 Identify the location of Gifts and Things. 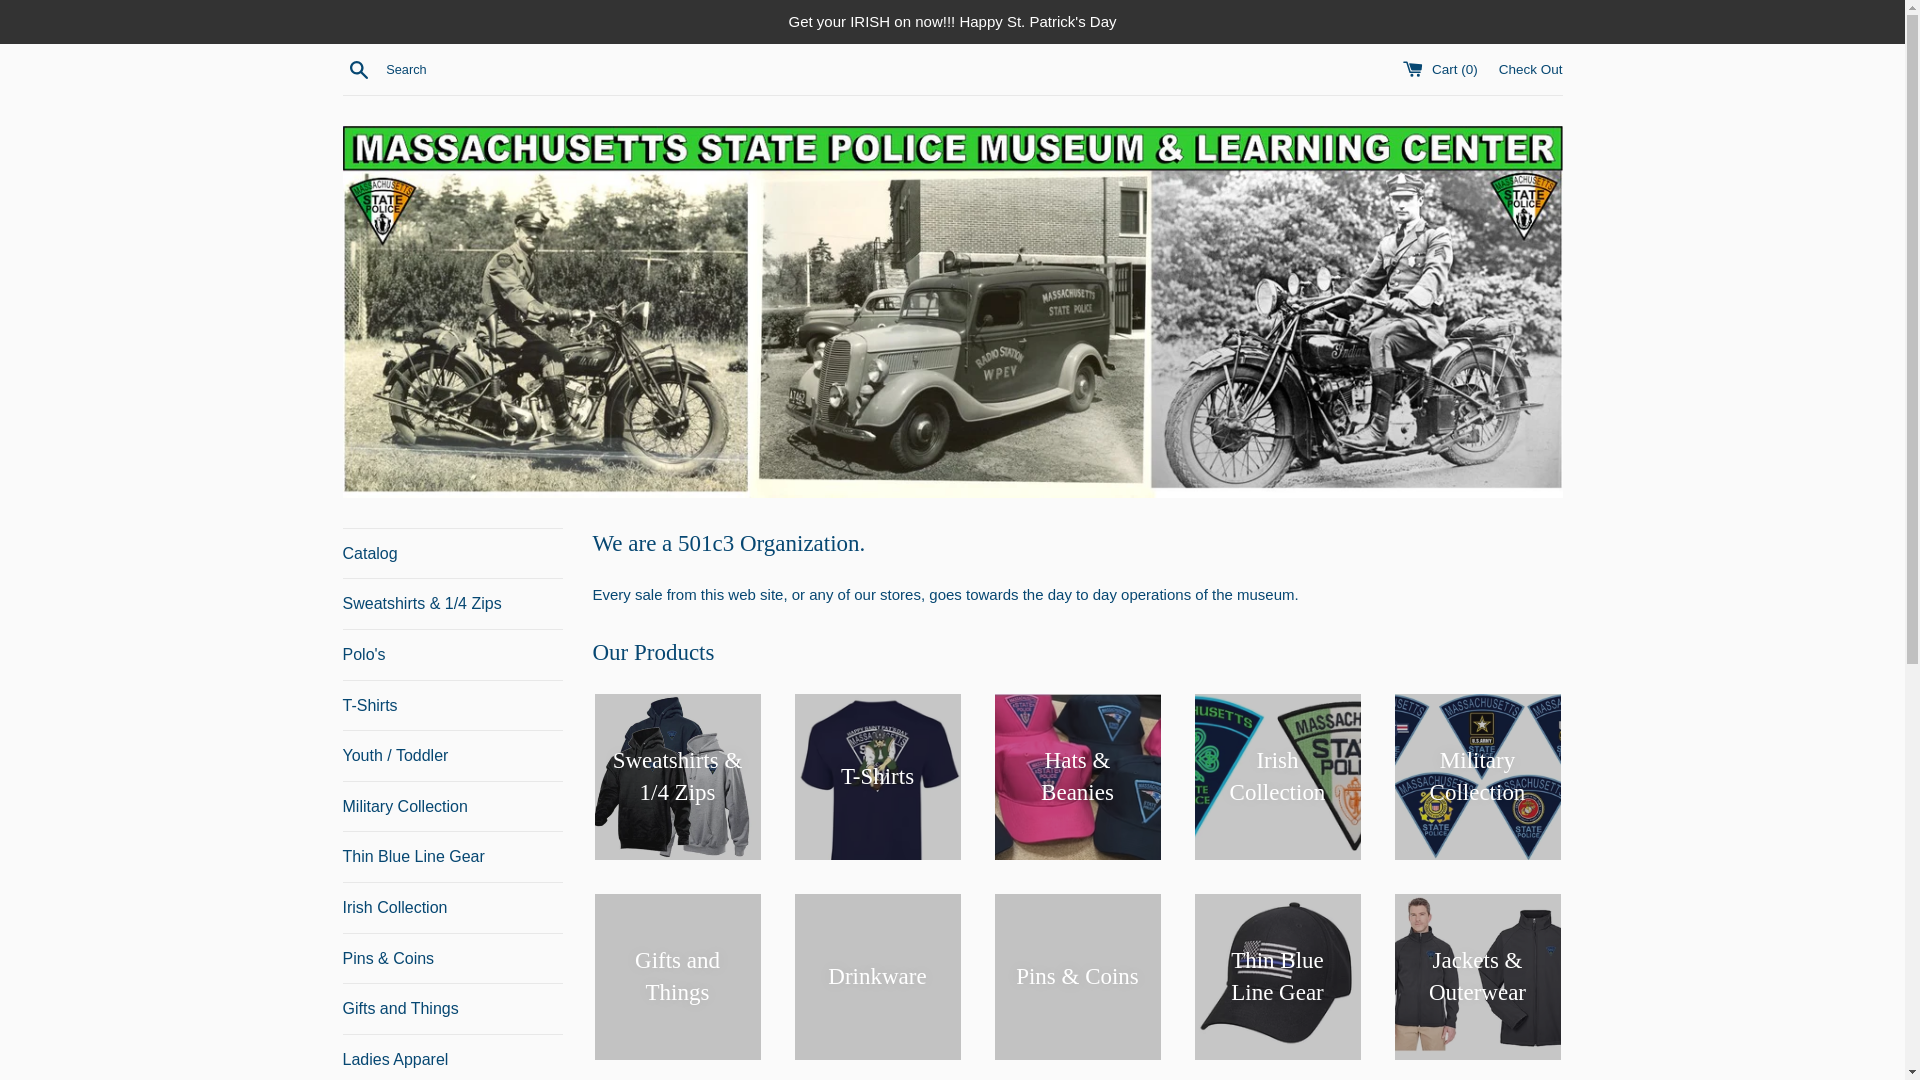
(676, 1023).